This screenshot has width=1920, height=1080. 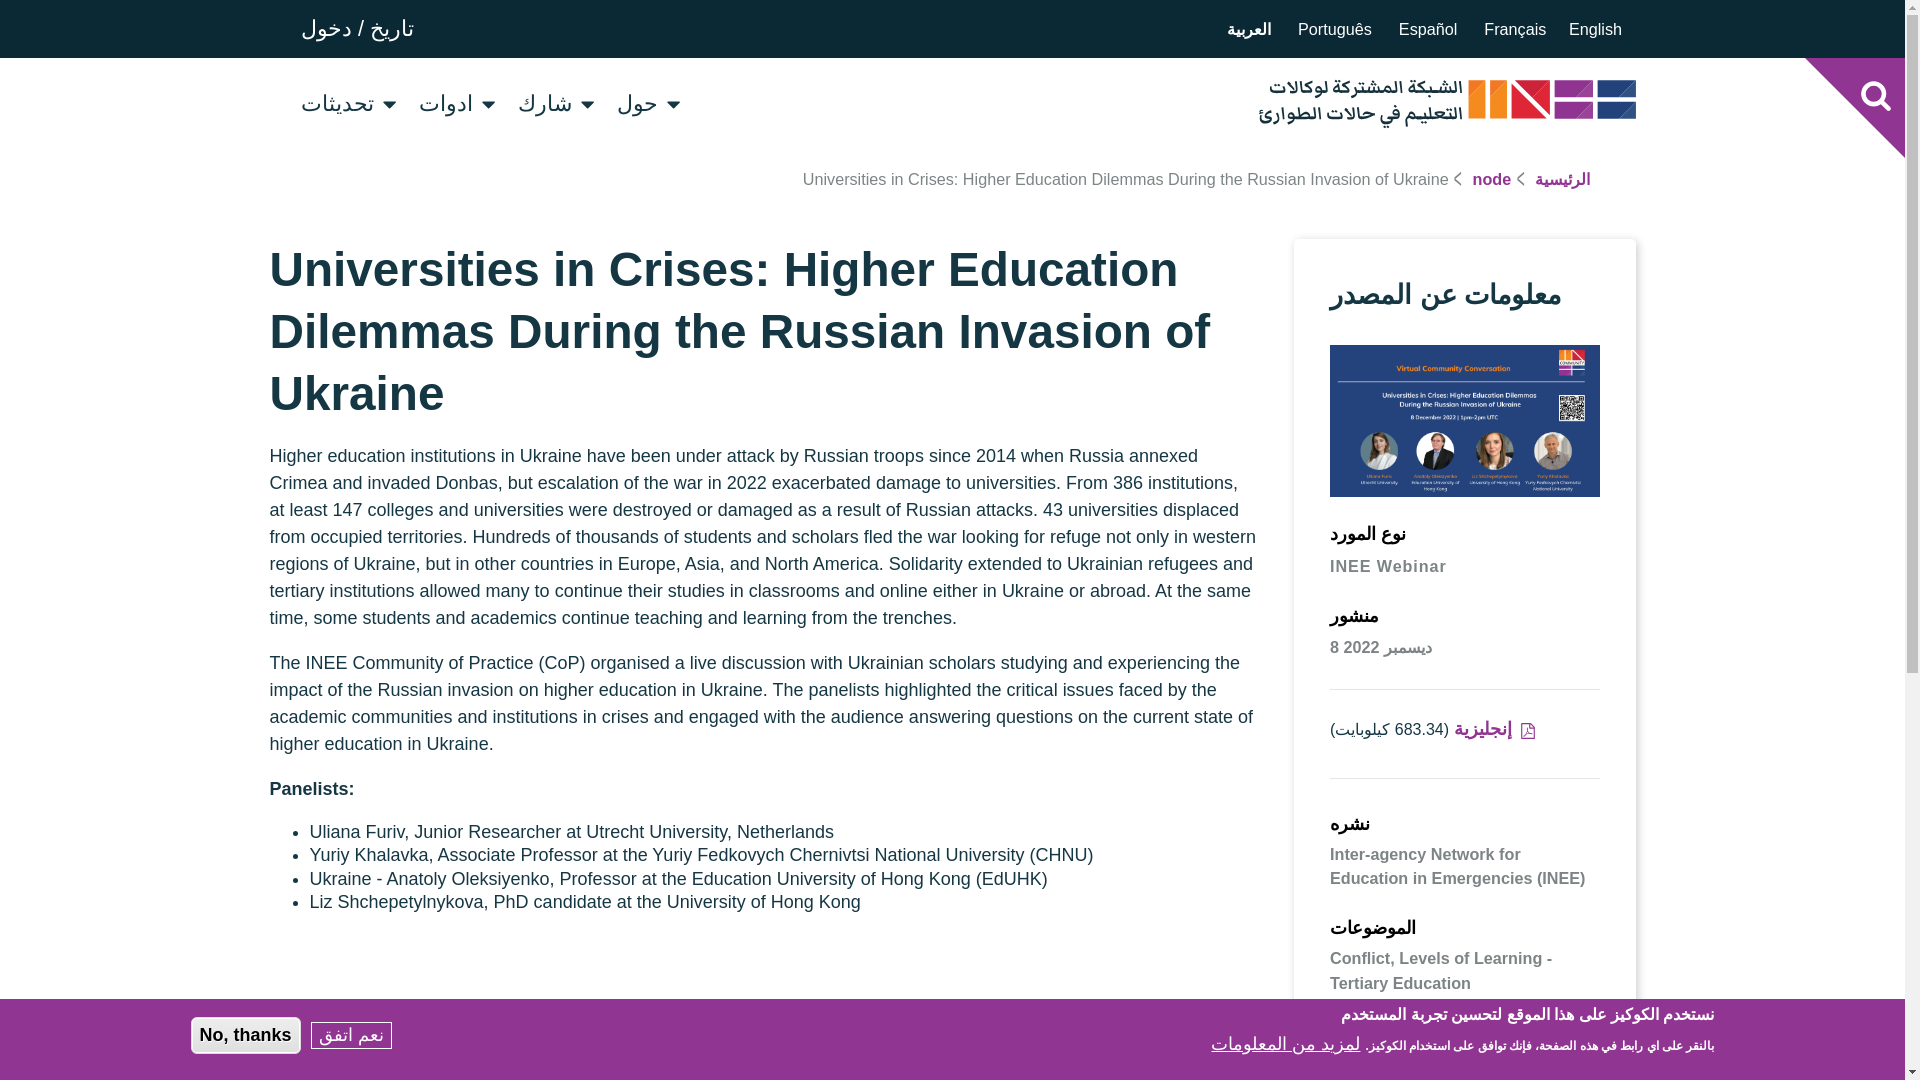 What do you see at coordinates (1875, 94) in the screenshot?
I see `Search` at bounding box center [1875, 94].